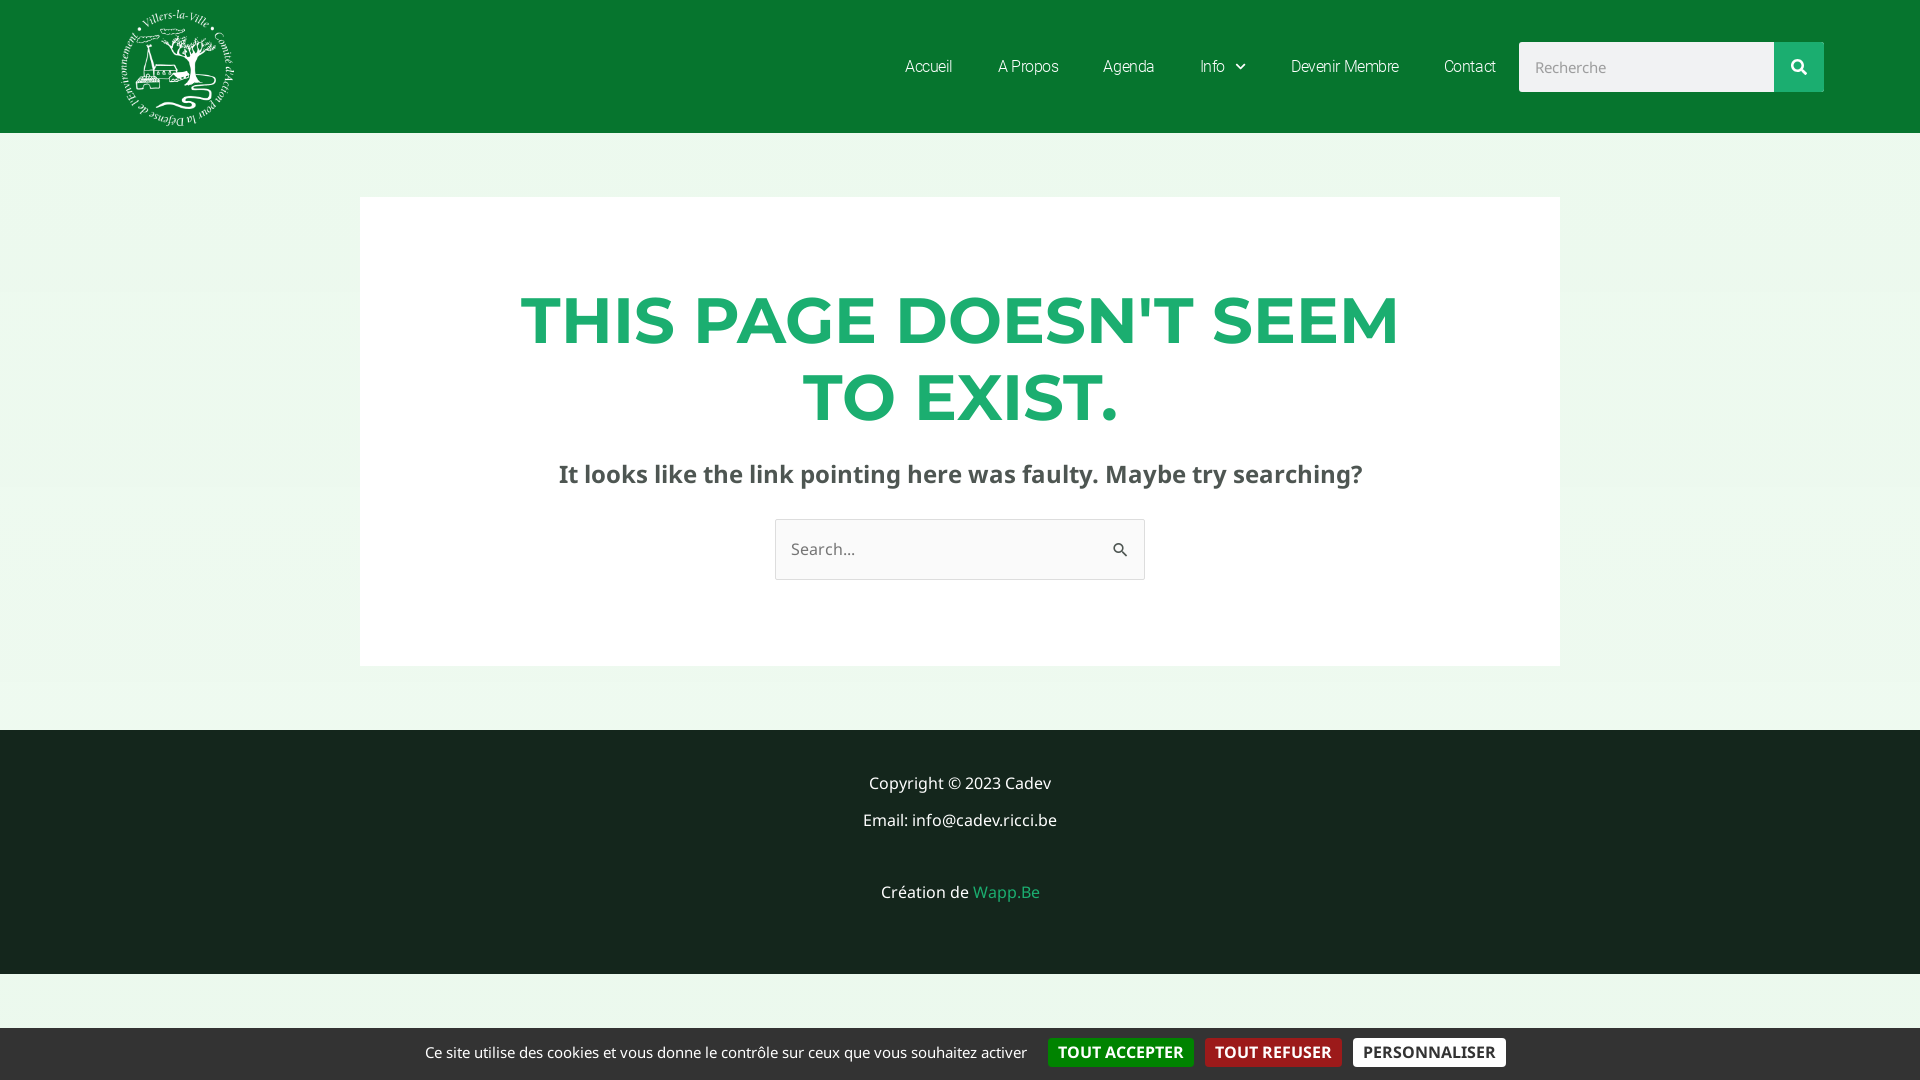 The image size is (1920, 1080). Describe the element at coordinates (1272, 1052) in the screenshot. I see `TOUT REFUSER` at that location.